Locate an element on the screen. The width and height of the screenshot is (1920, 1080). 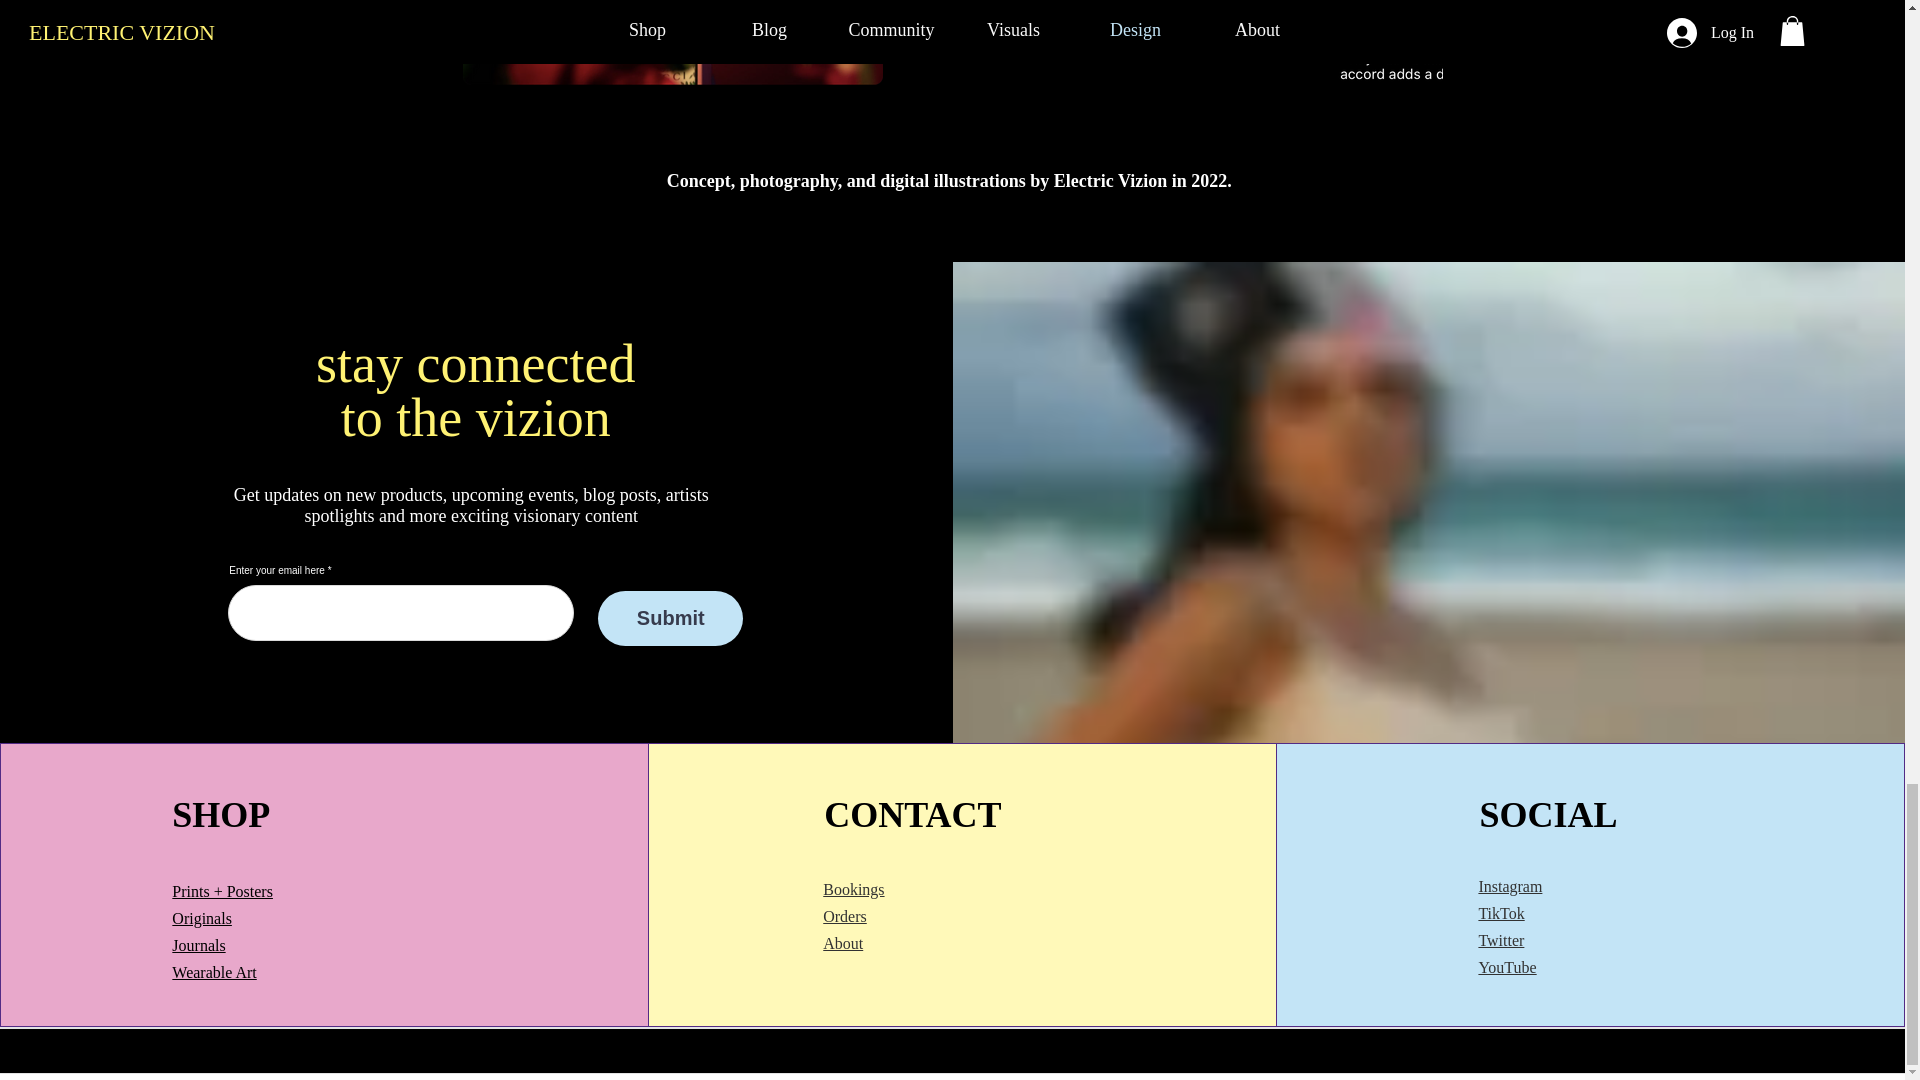
About is located at coordinates (842, 943).